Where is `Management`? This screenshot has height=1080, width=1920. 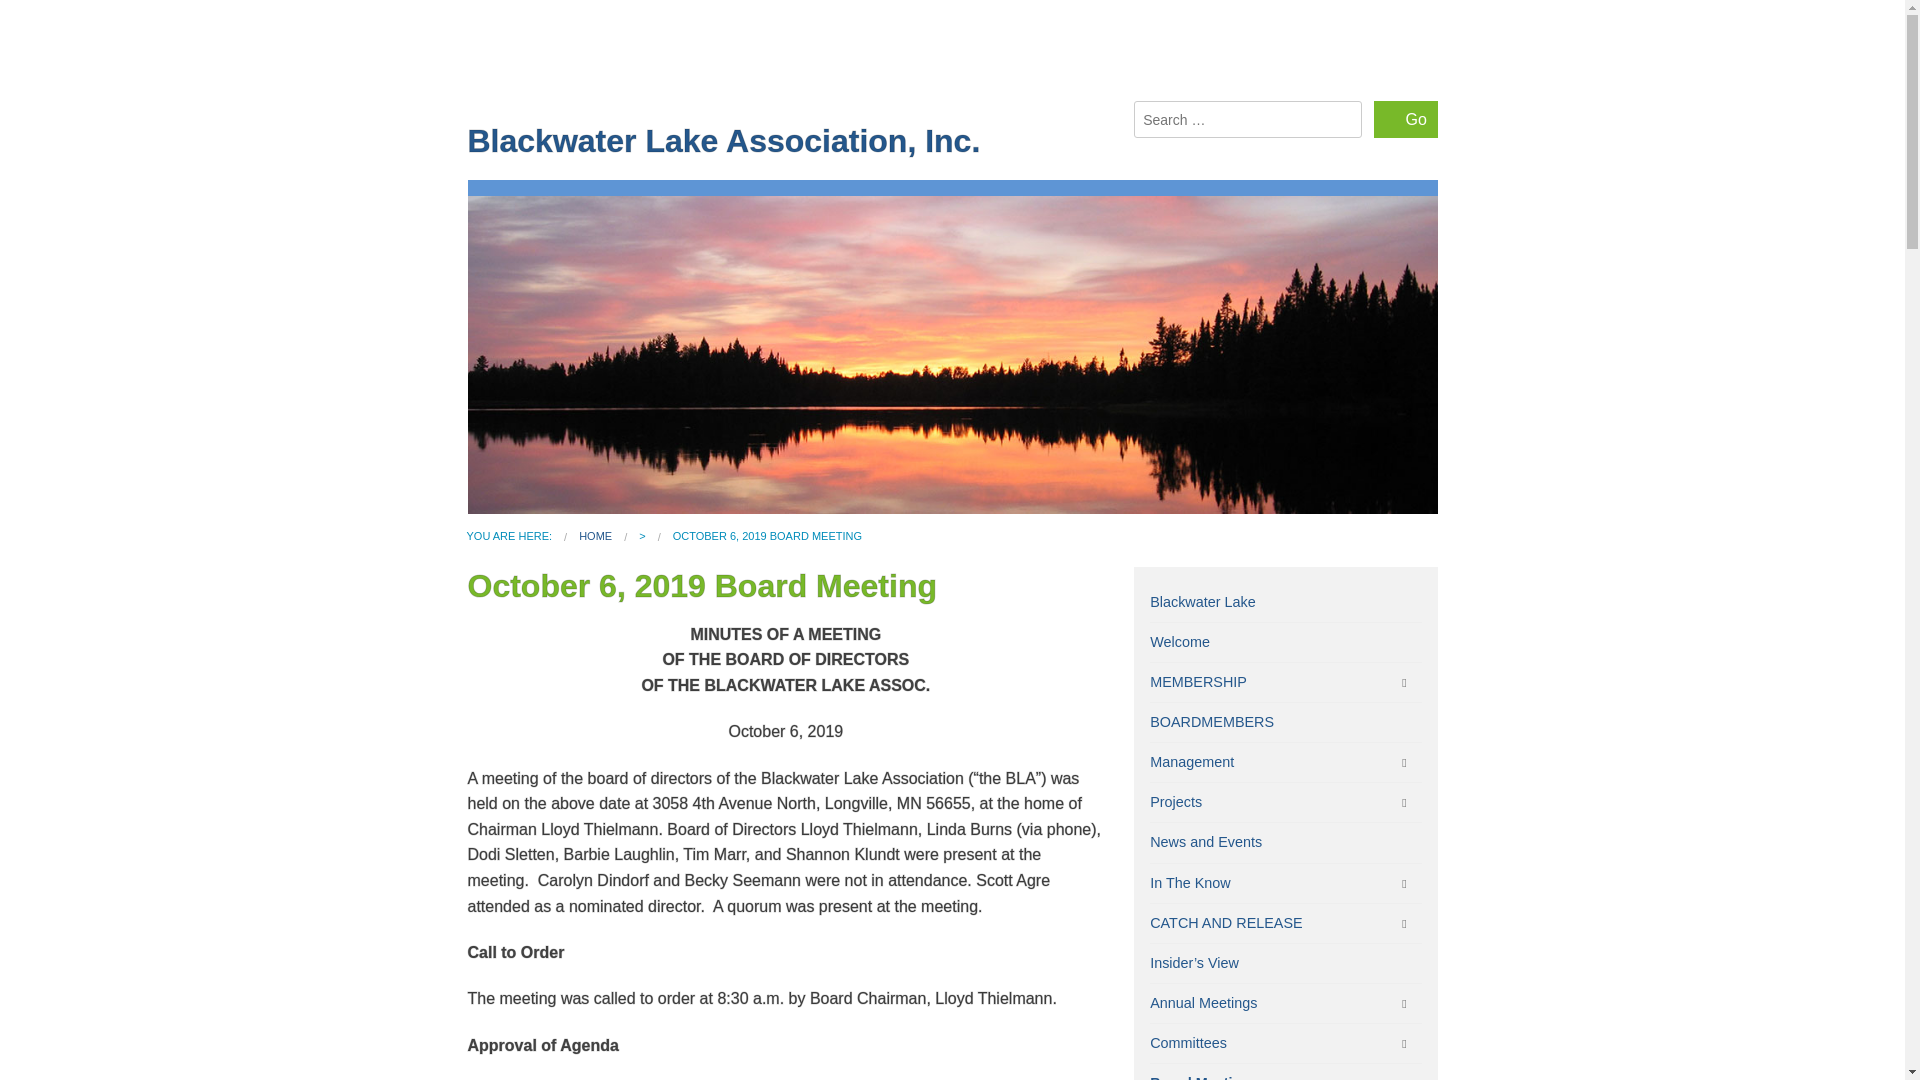
Management is located at coordinates (1285, 762).